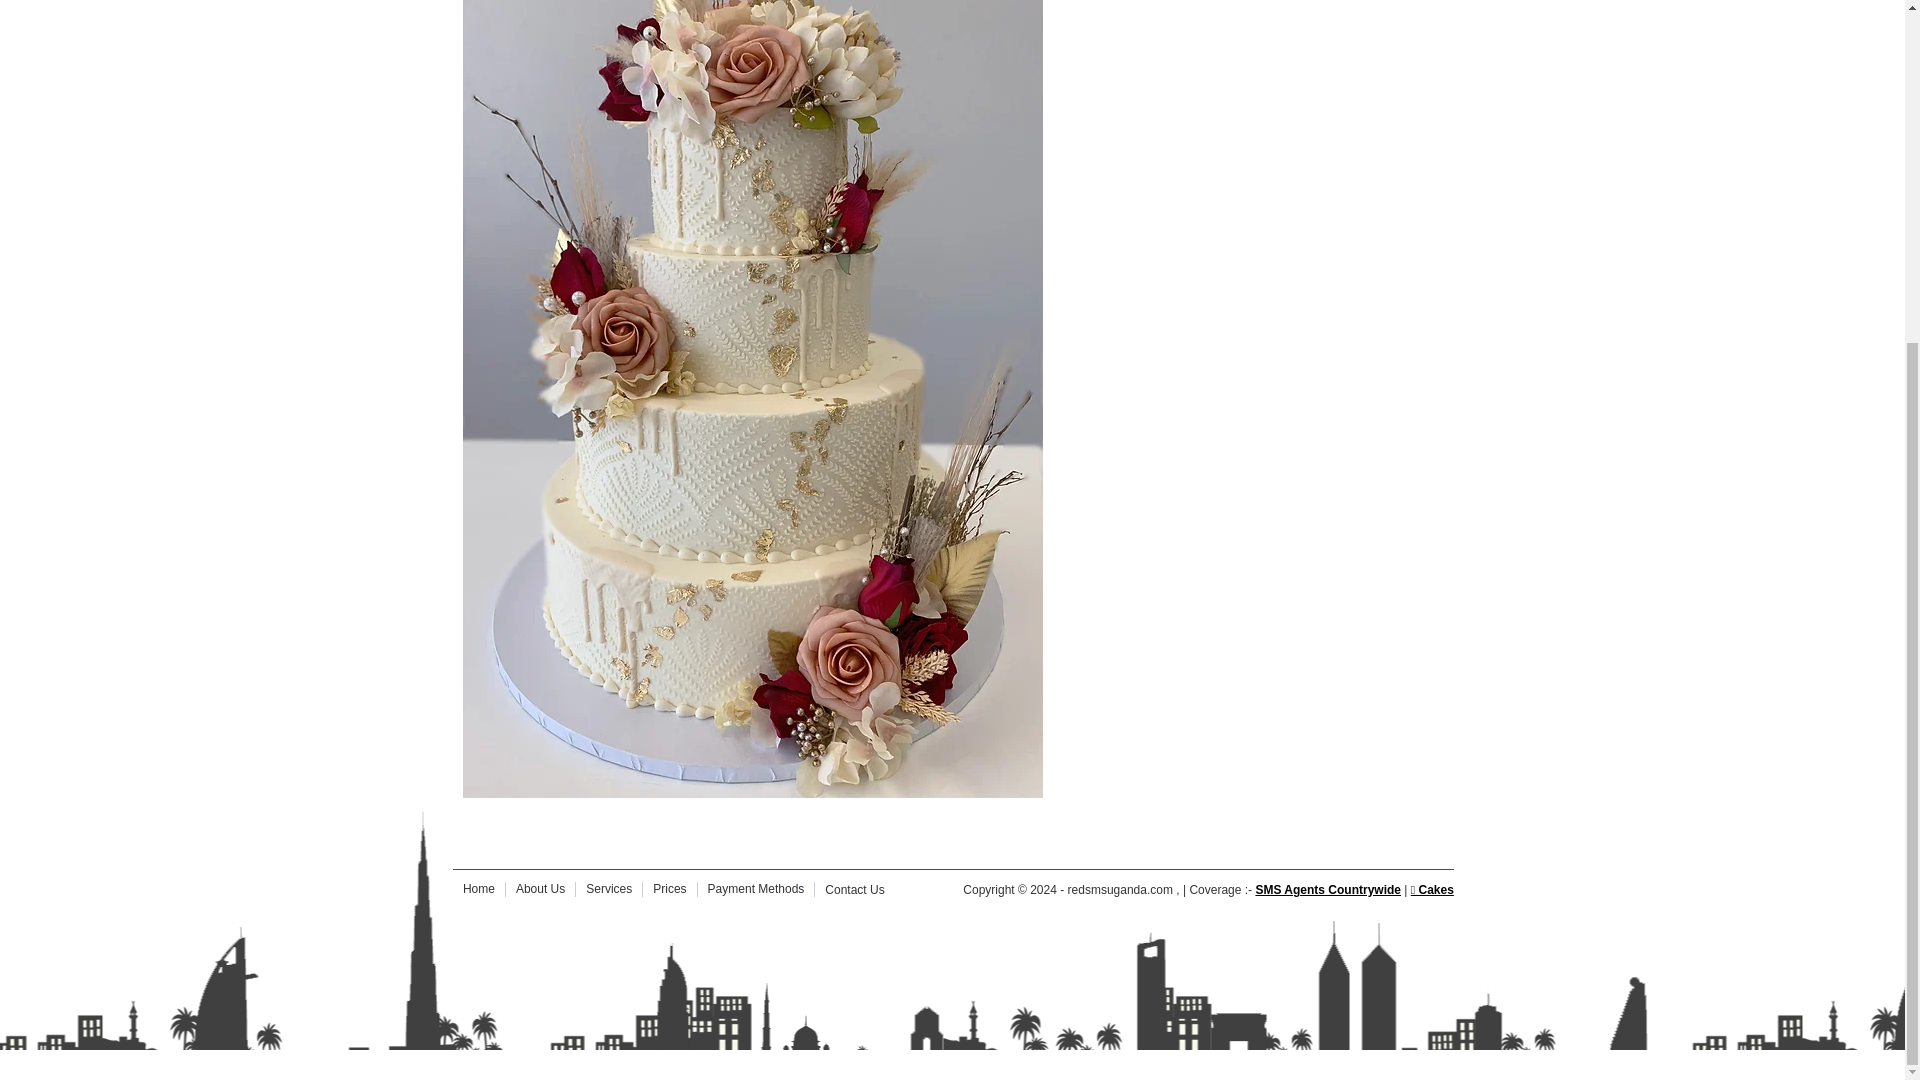 This screenshot has width=1920, height=1080. Describe the element at coordinates (540, 889) in the screenshot. I see `About Us` at that location.